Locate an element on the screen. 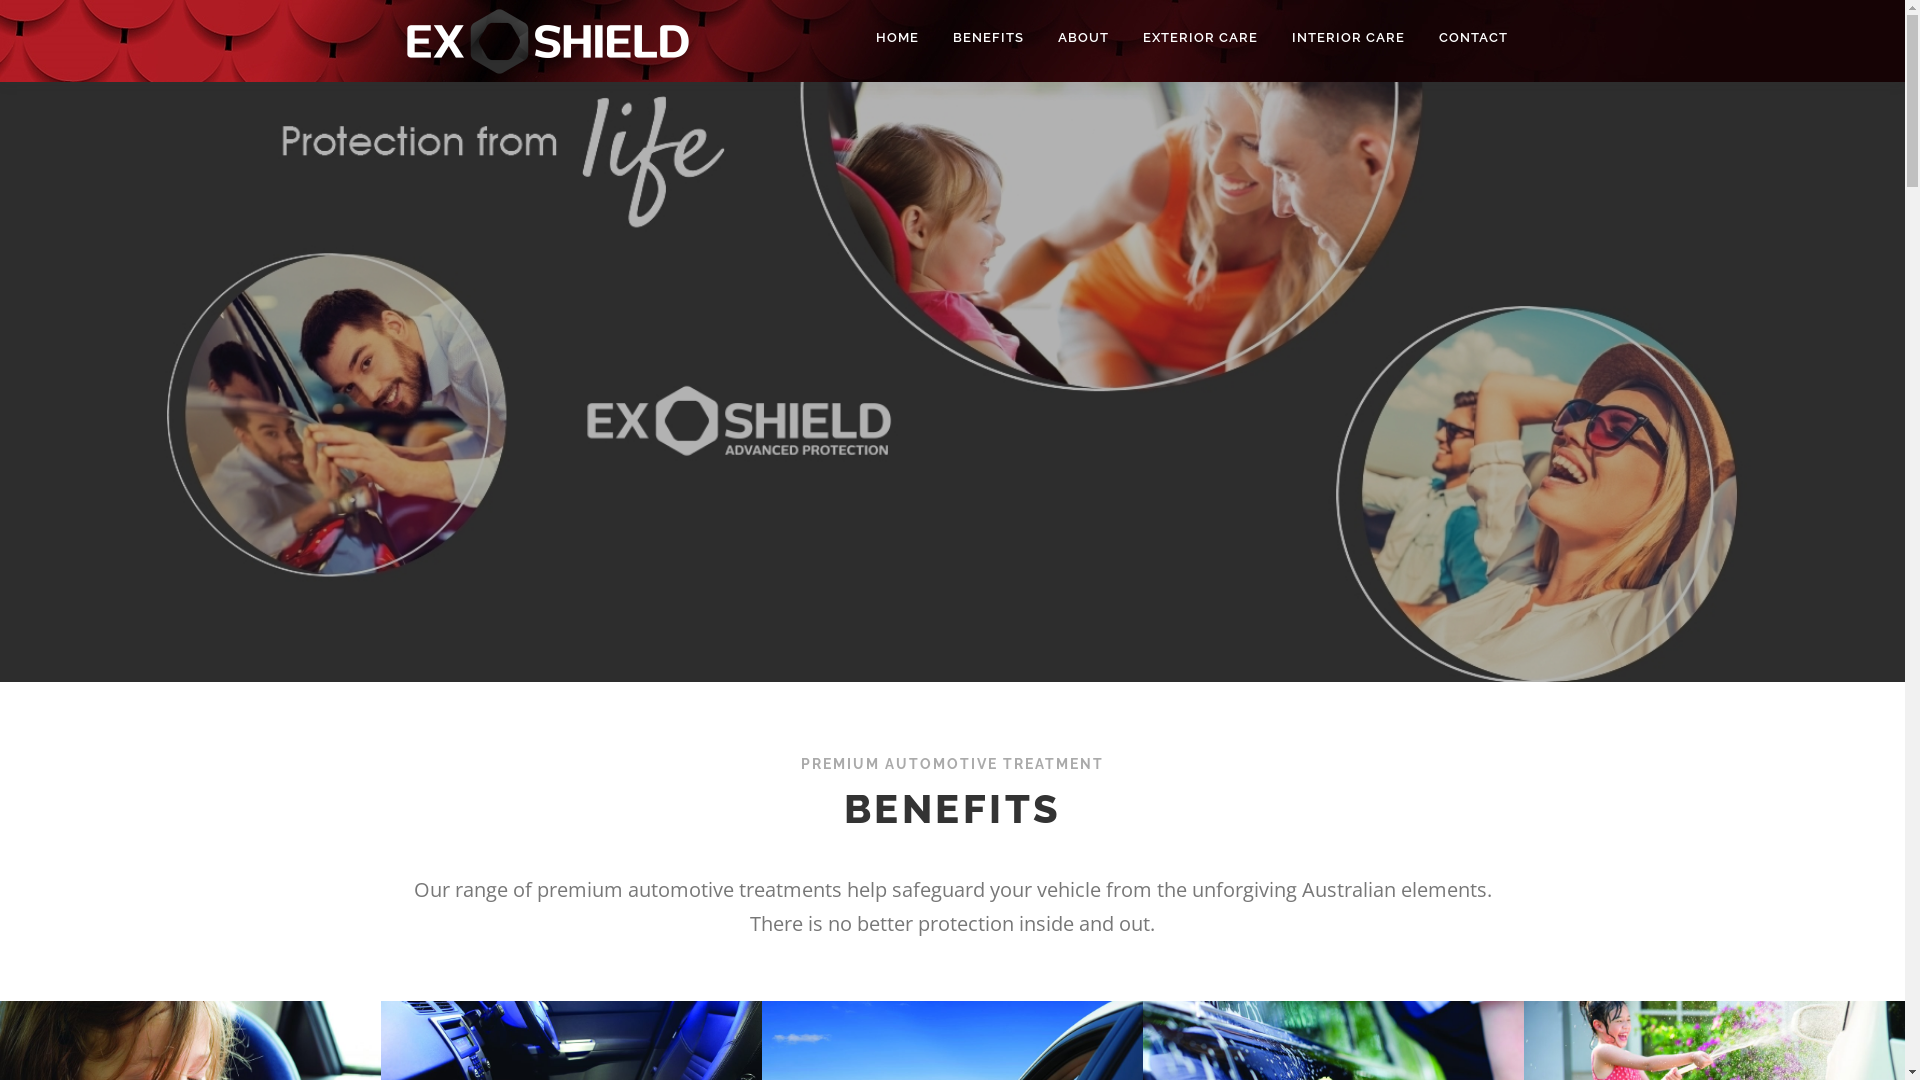 The height and width of the screenshot is (1080, 1920). ABOUT is located at coordinates (1082, 38).